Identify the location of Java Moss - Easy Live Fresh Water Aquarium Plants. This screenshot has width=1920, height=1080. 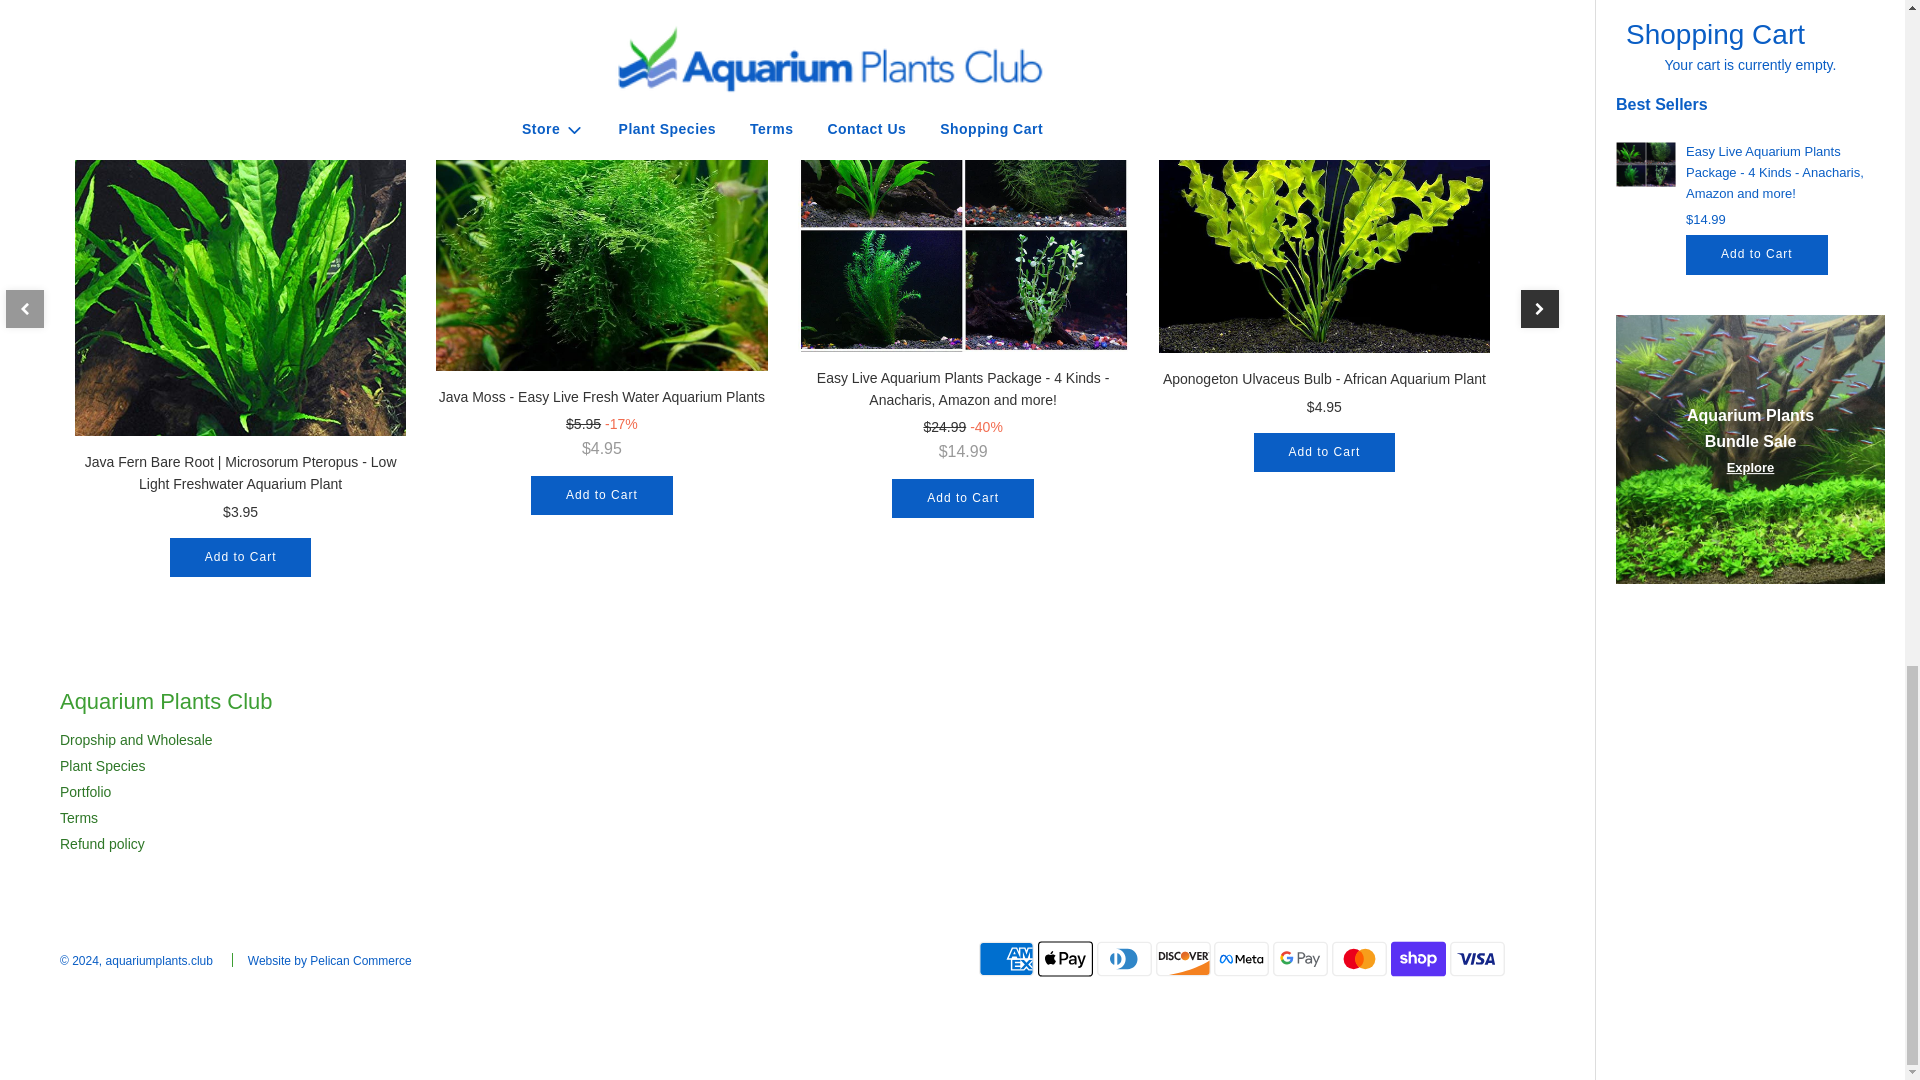
(600, 238).